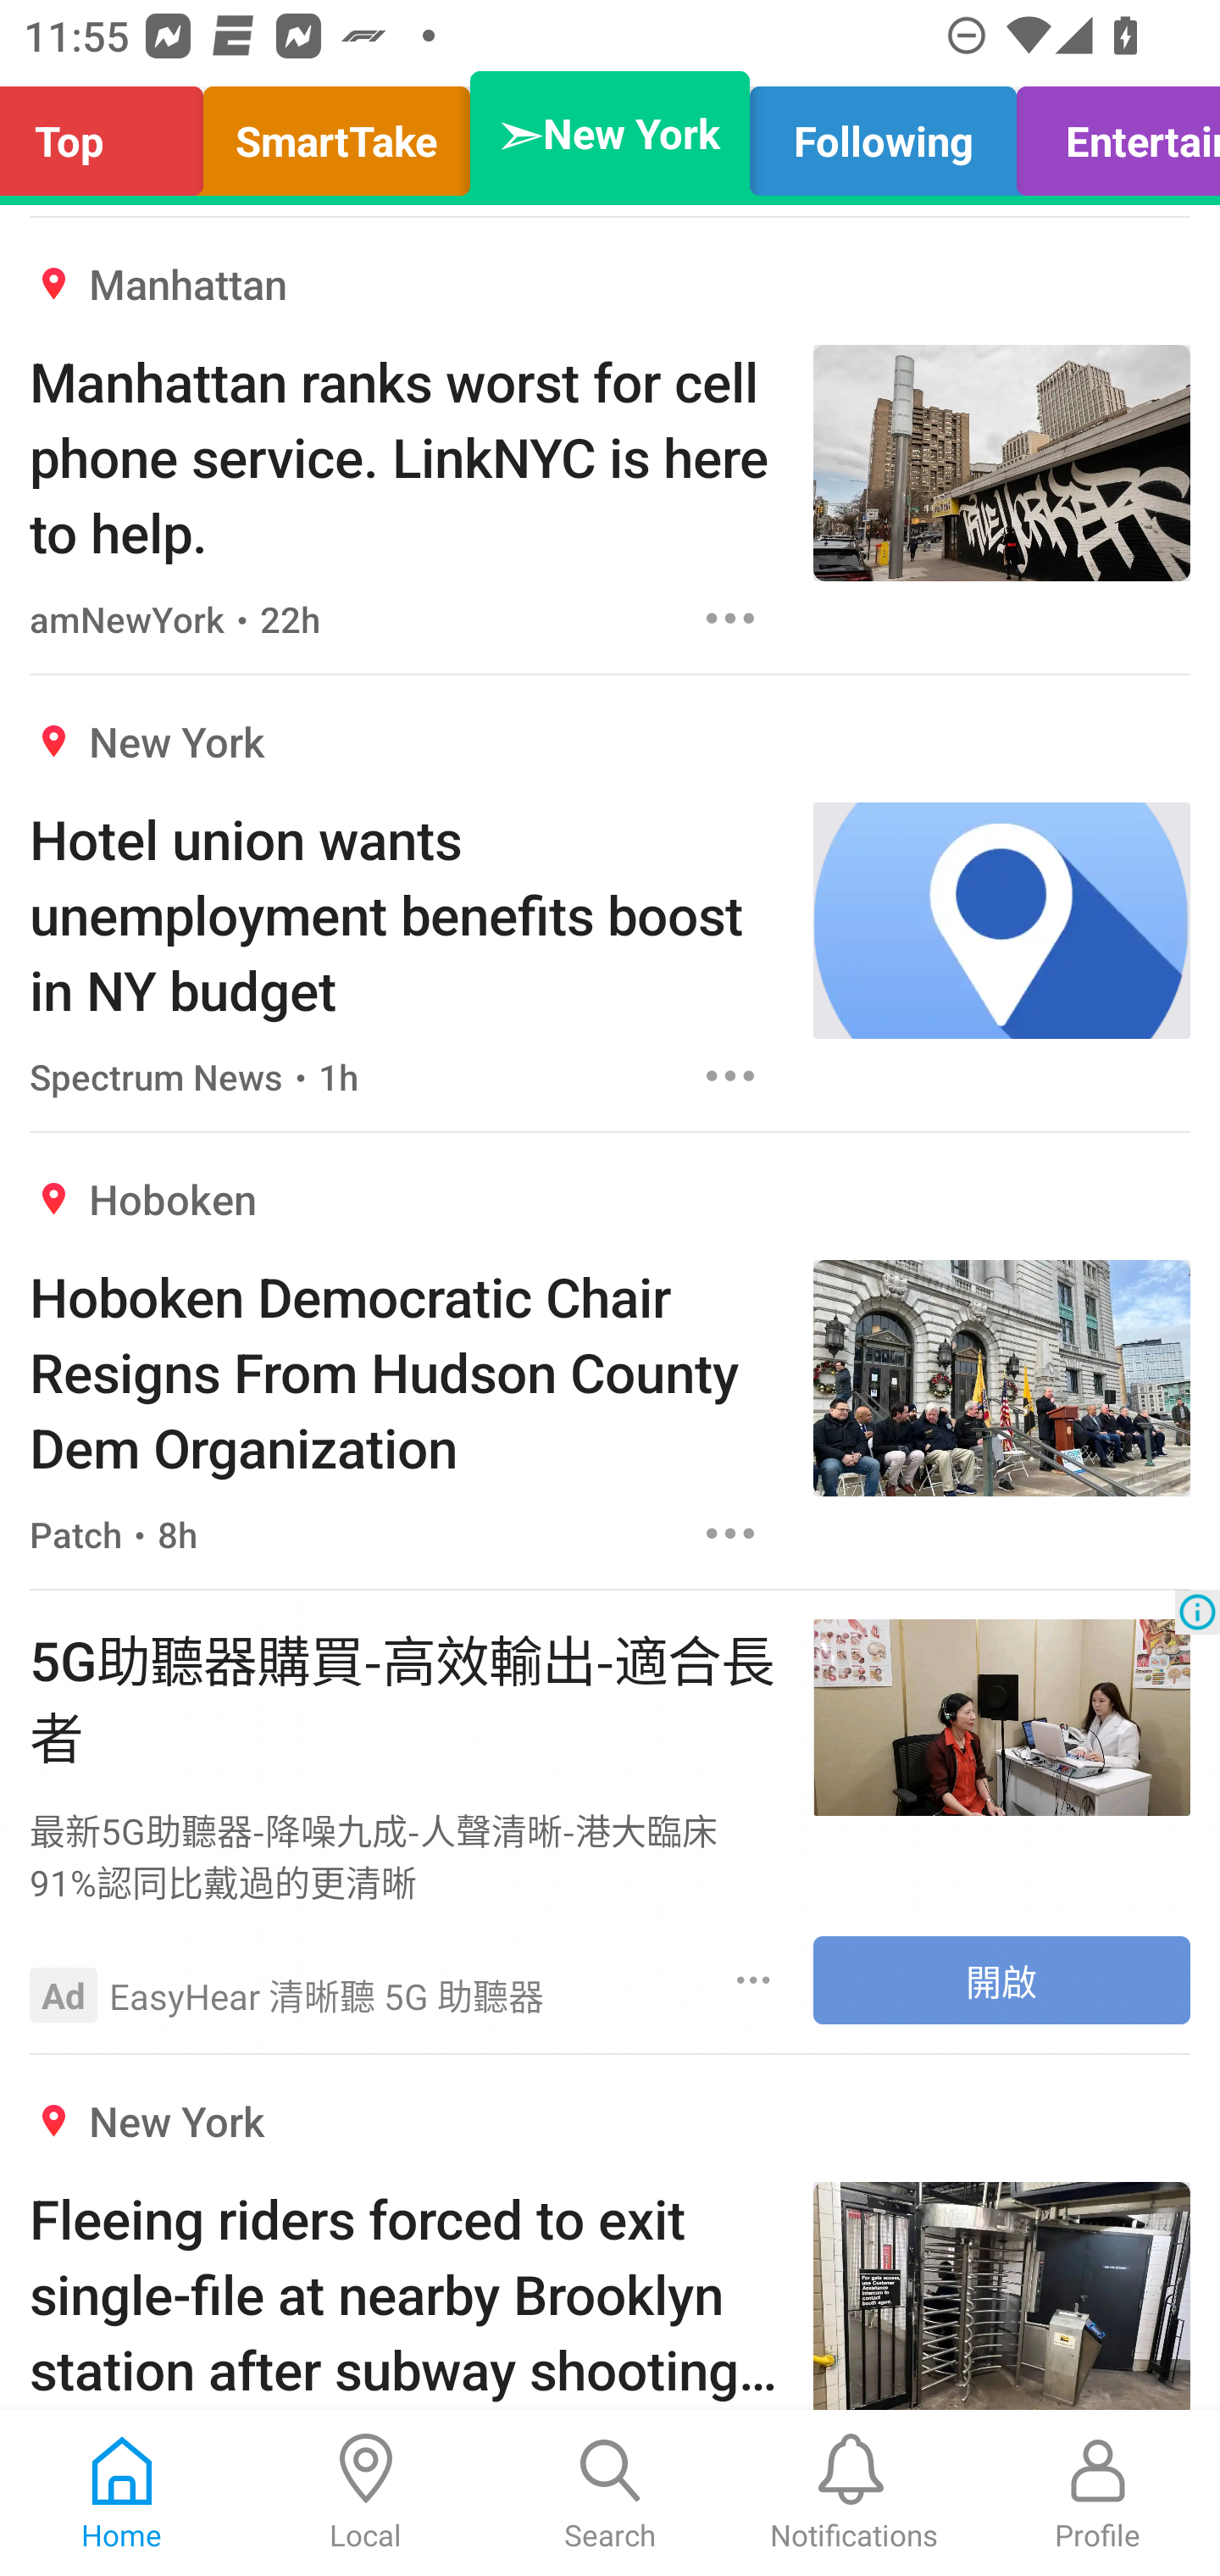  I want to click on 5G助聽器購買-高效輸出-適合長者, so click(406, 1696).